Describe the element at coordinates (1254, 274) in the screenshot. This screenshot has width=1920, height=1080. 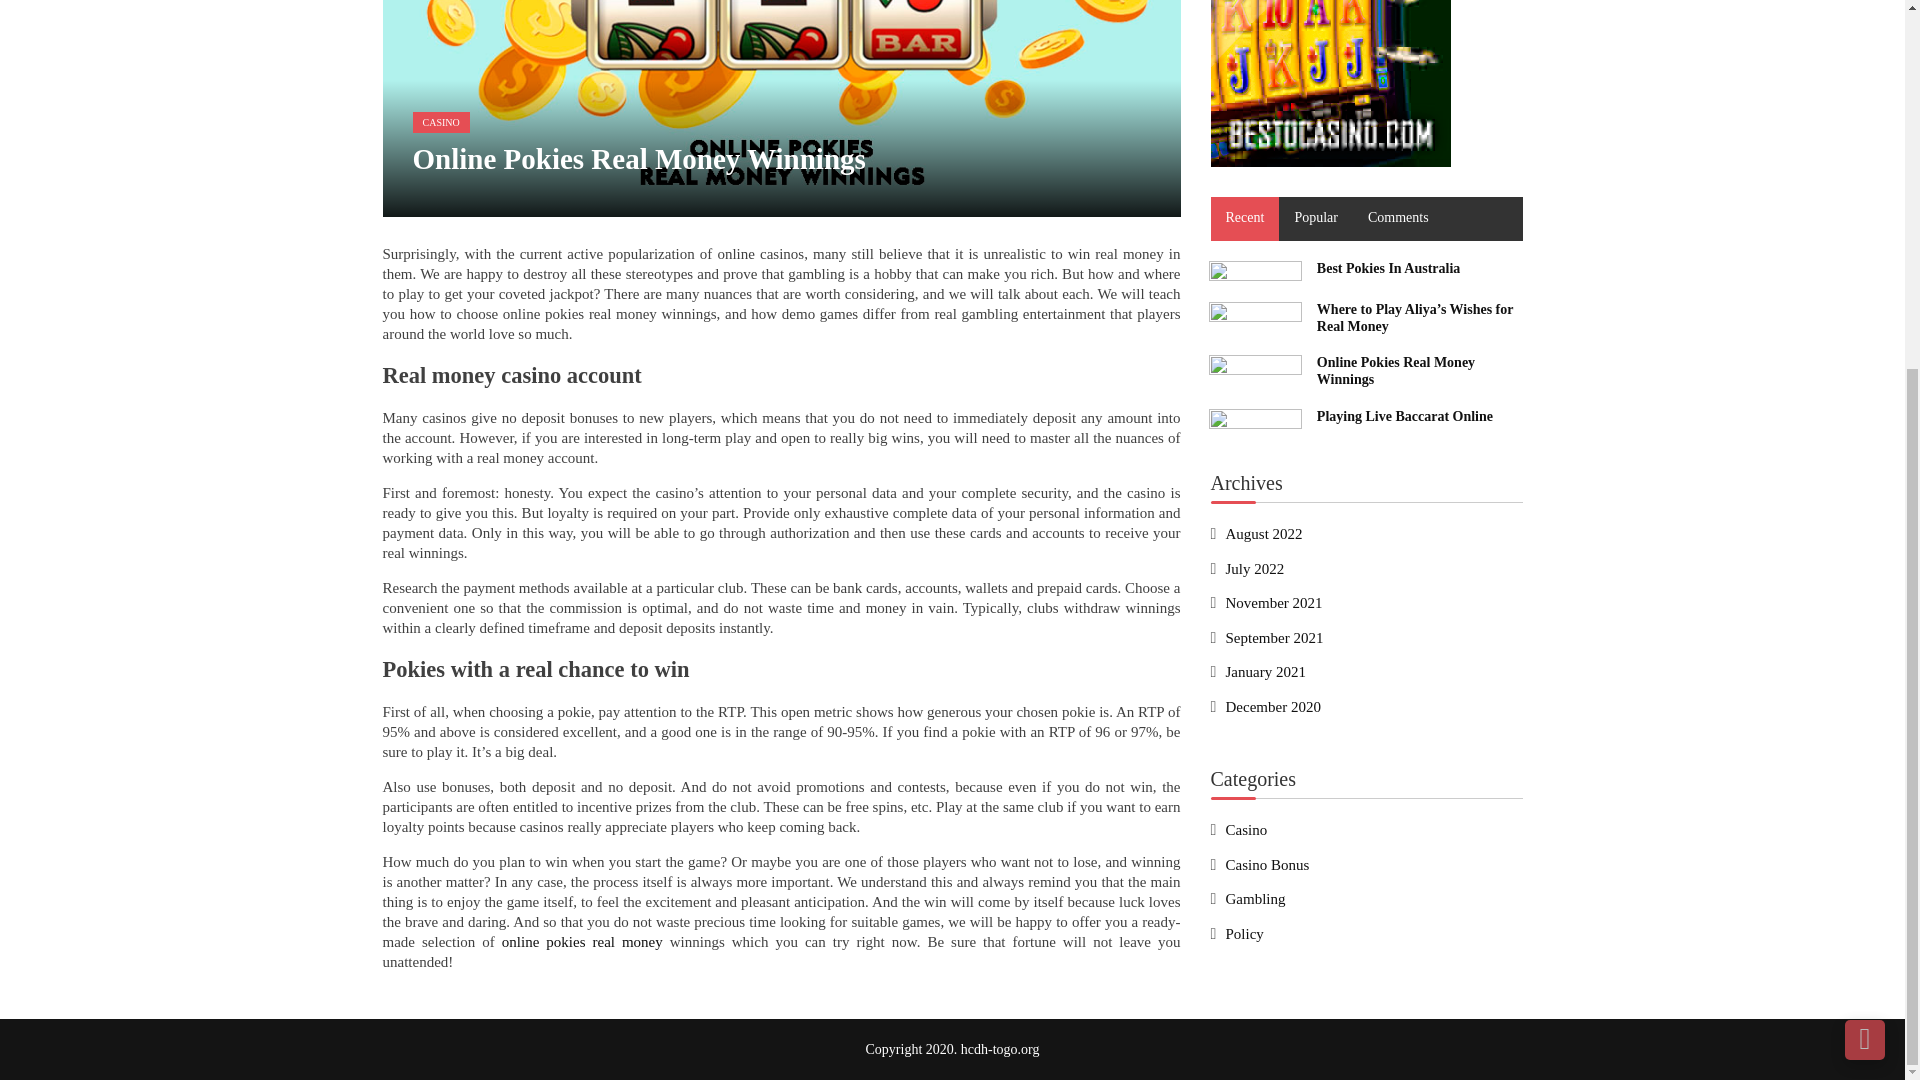
I see `Best Pokies In Australia` at that location.